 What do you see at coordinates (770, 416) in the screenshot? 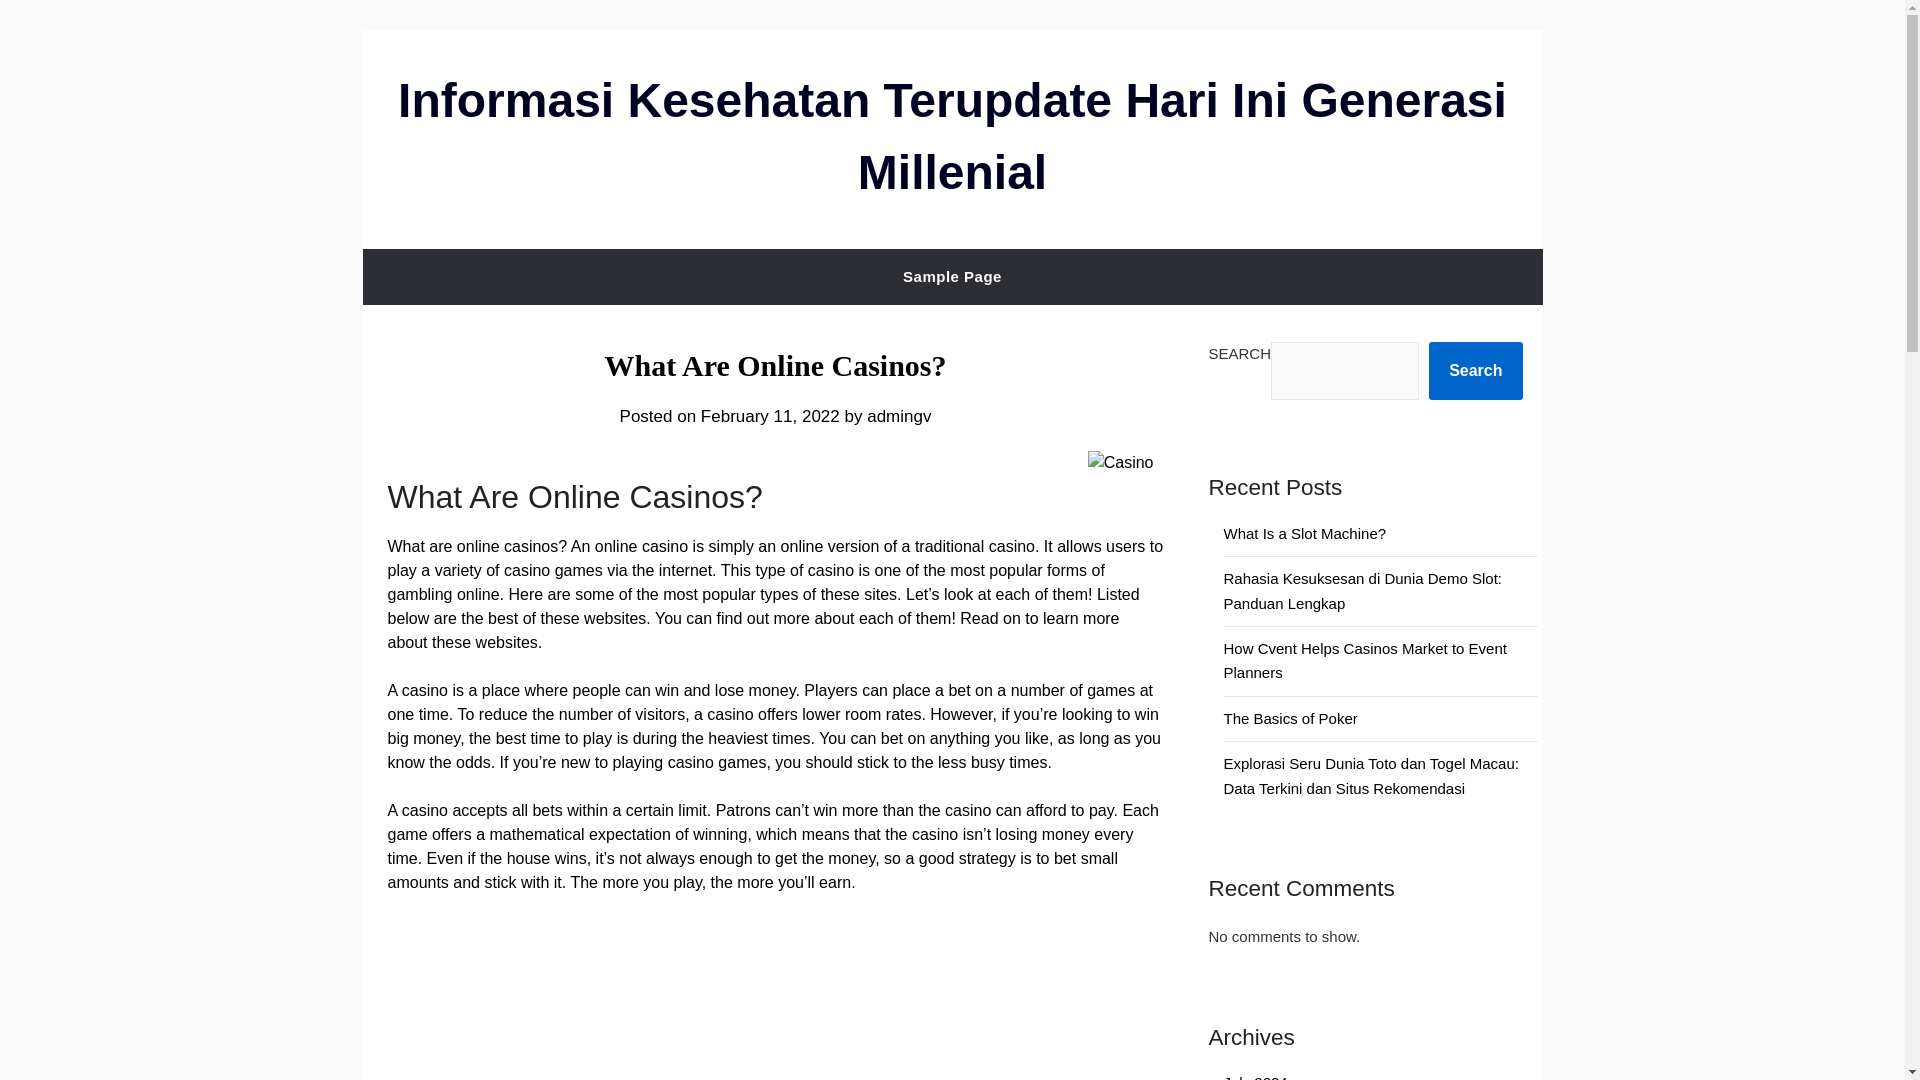
I see `February 11, 2022` at bounding box center [770, 416].